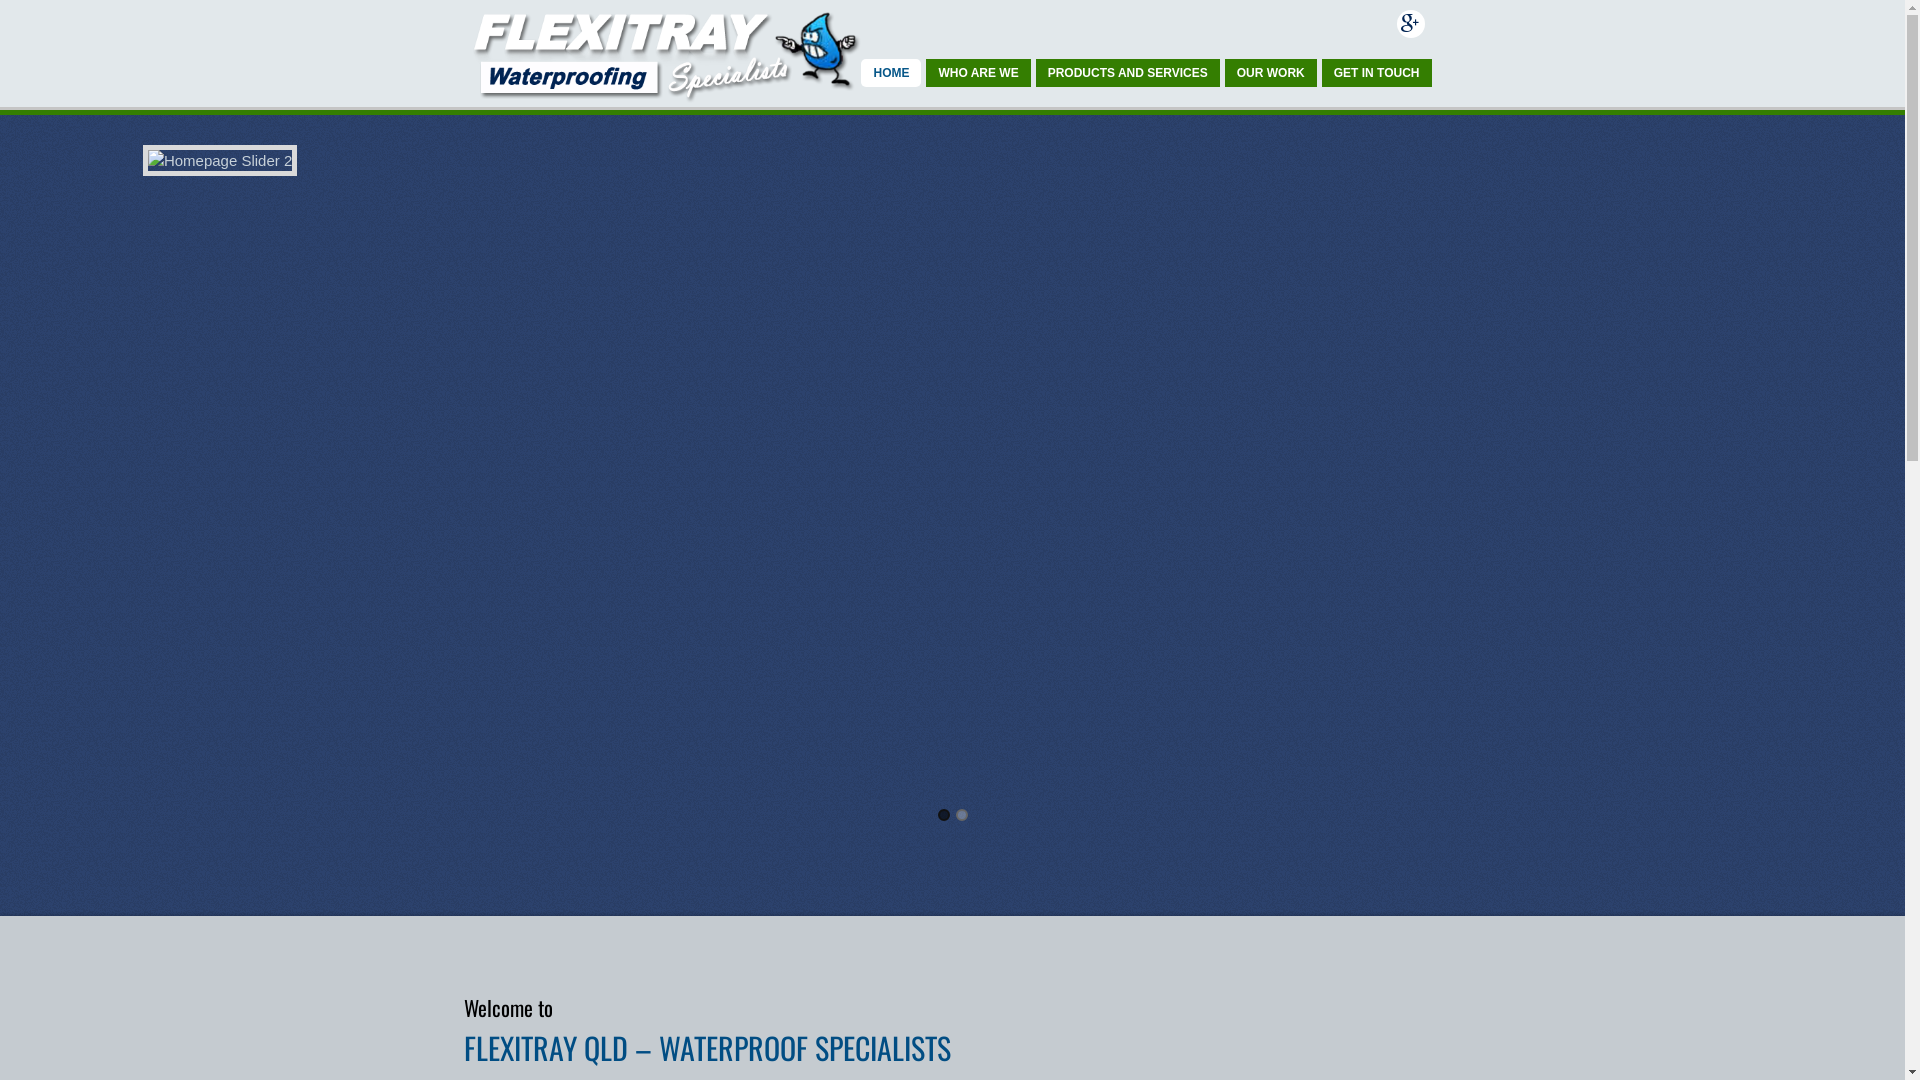 This screenshot has width=1920, height=1080. Describe the element at coordinates (1410, 24) in the screenshot. I see `Google+` at that location.